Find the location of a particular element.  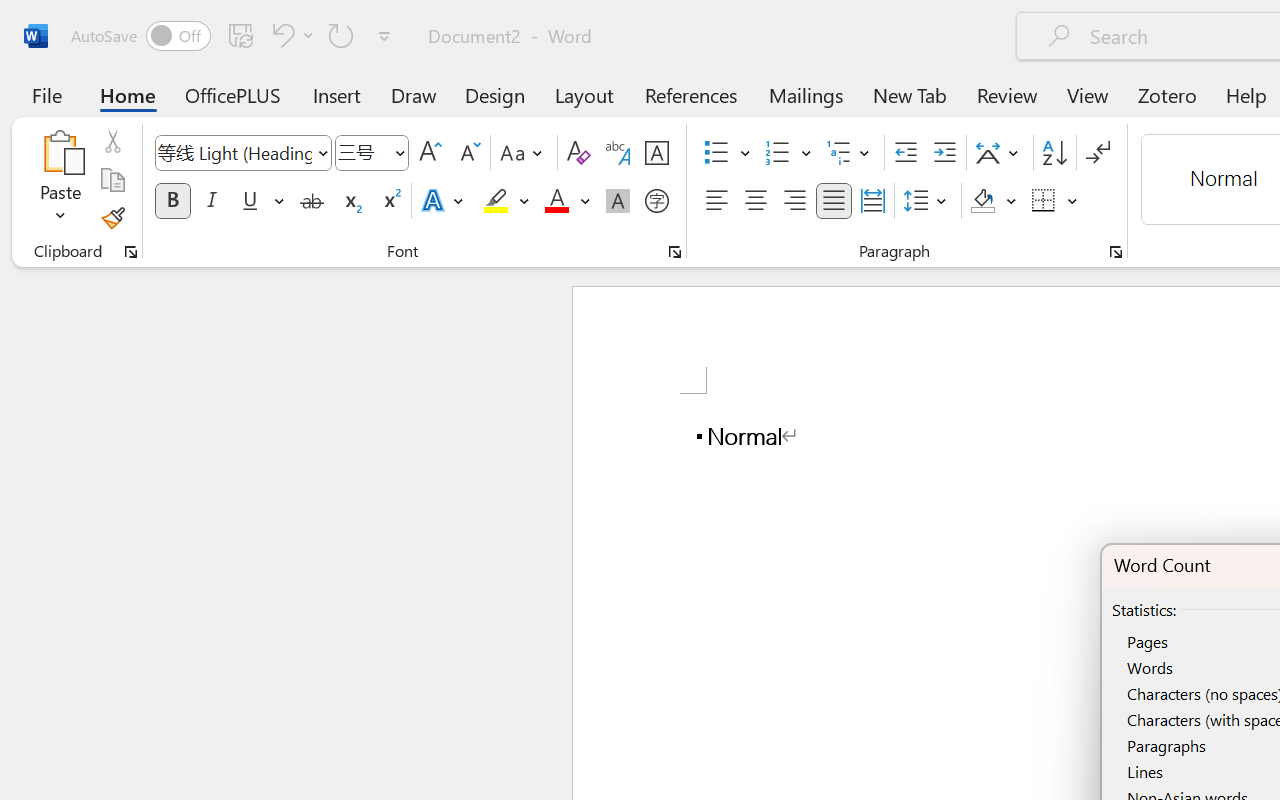

View is located at coordinates (1088, 94).